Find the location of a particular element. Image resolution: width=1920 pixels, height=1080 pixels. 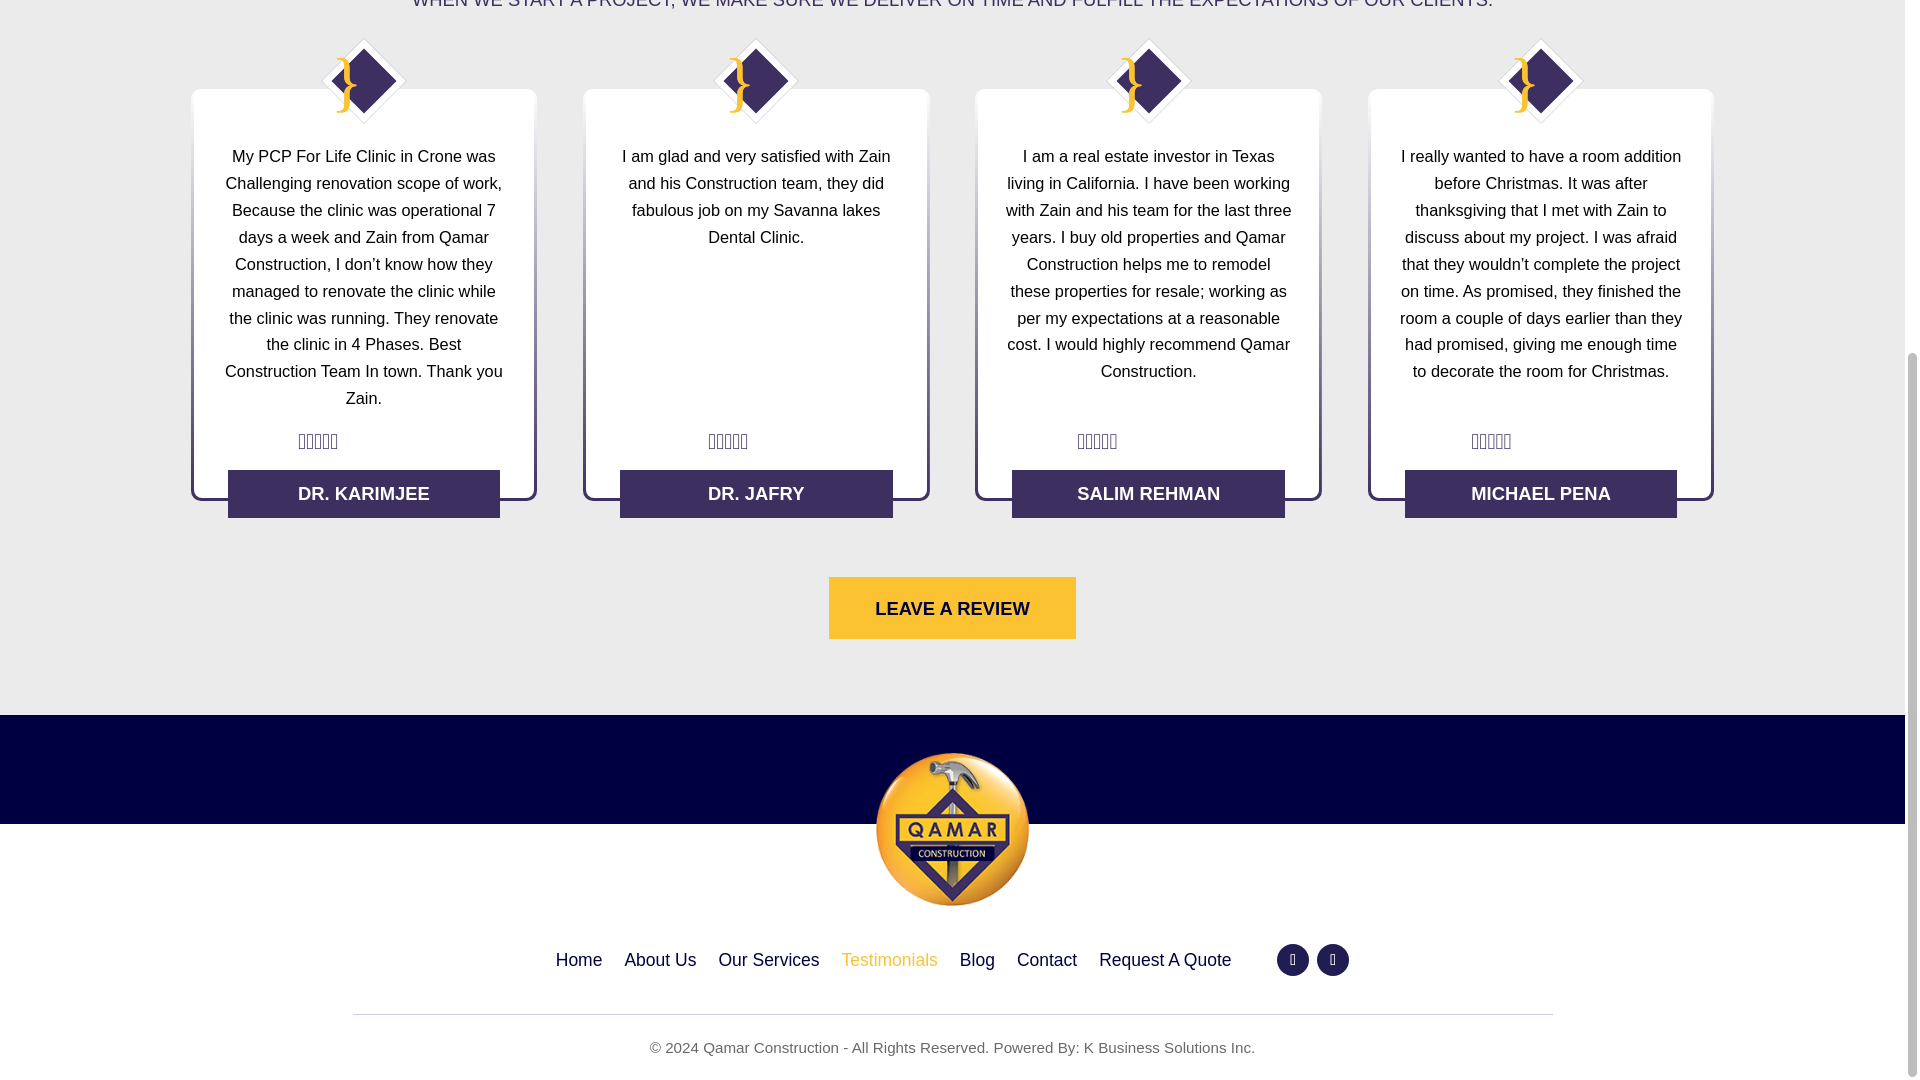

Request A Quote is located at coordinates (1164, 964).